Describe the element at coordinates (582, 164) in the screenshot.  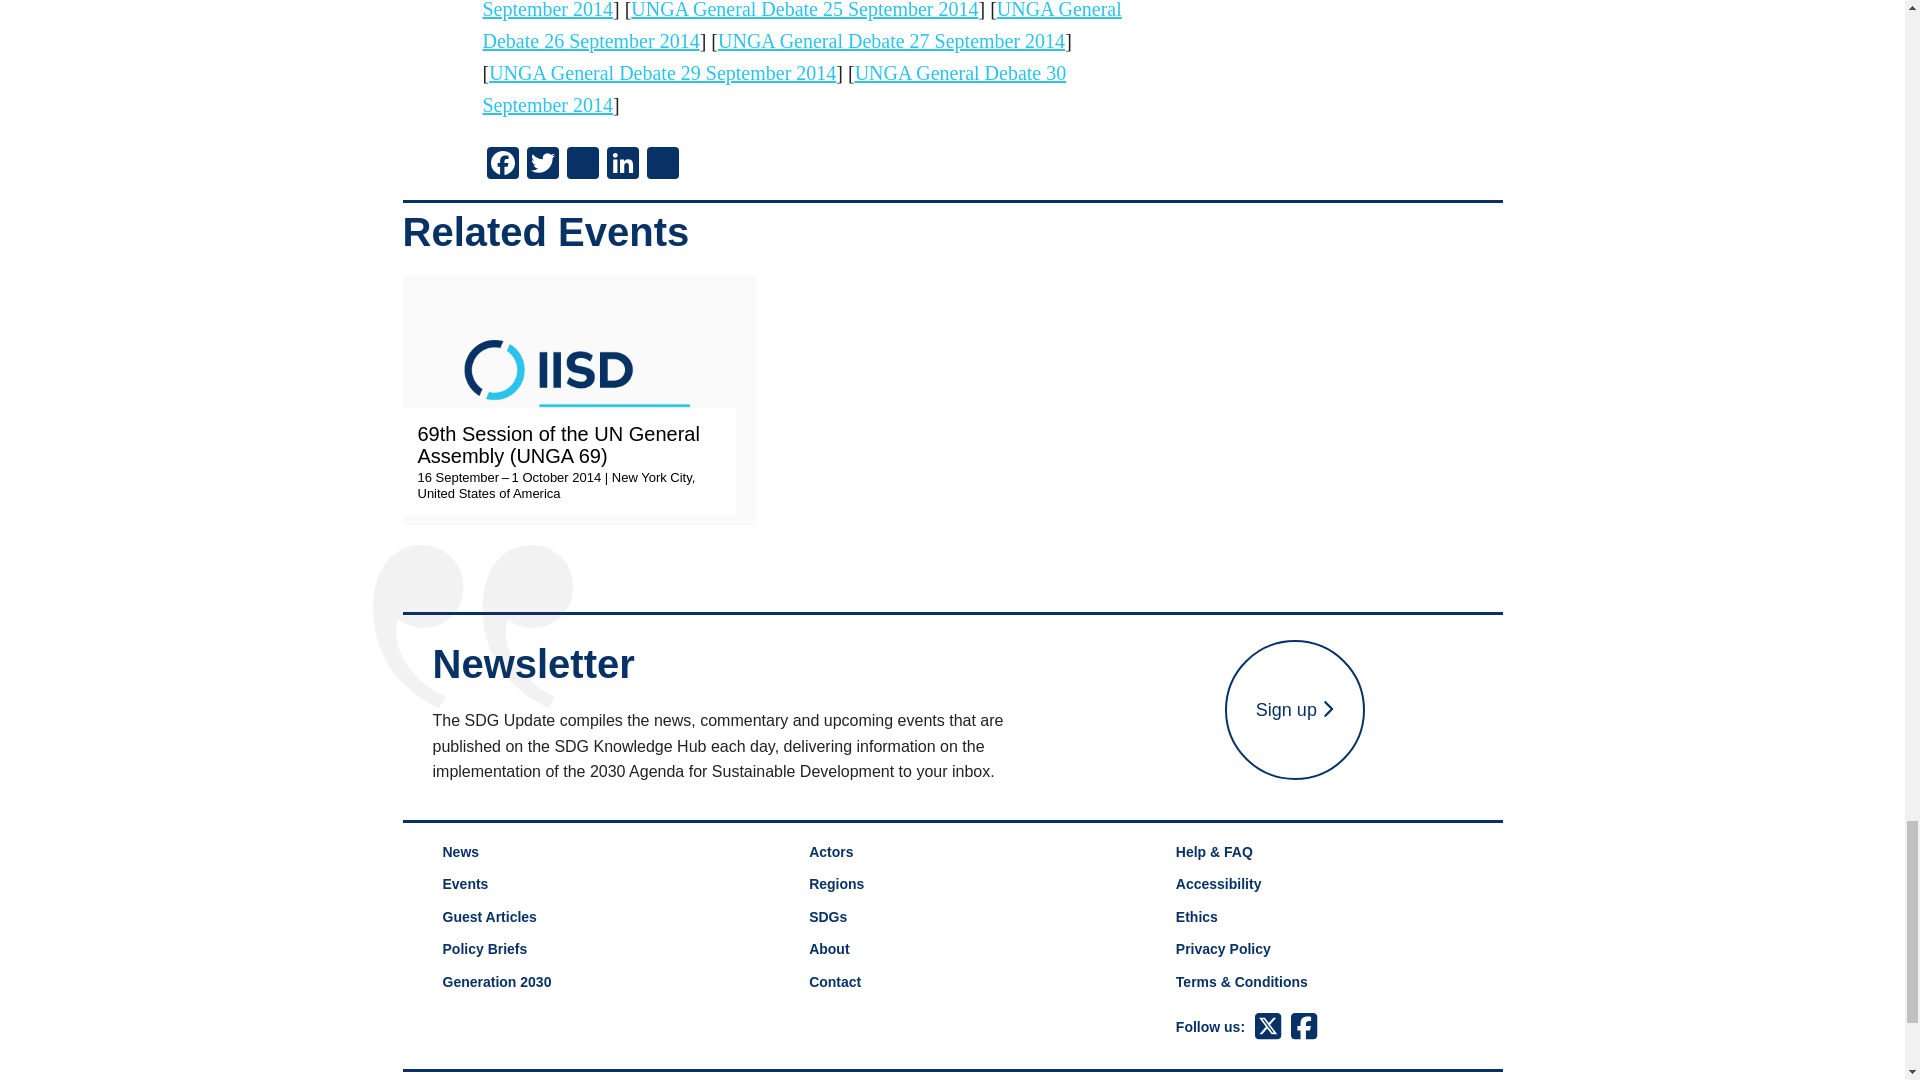
I see `Pinterest` at that location.